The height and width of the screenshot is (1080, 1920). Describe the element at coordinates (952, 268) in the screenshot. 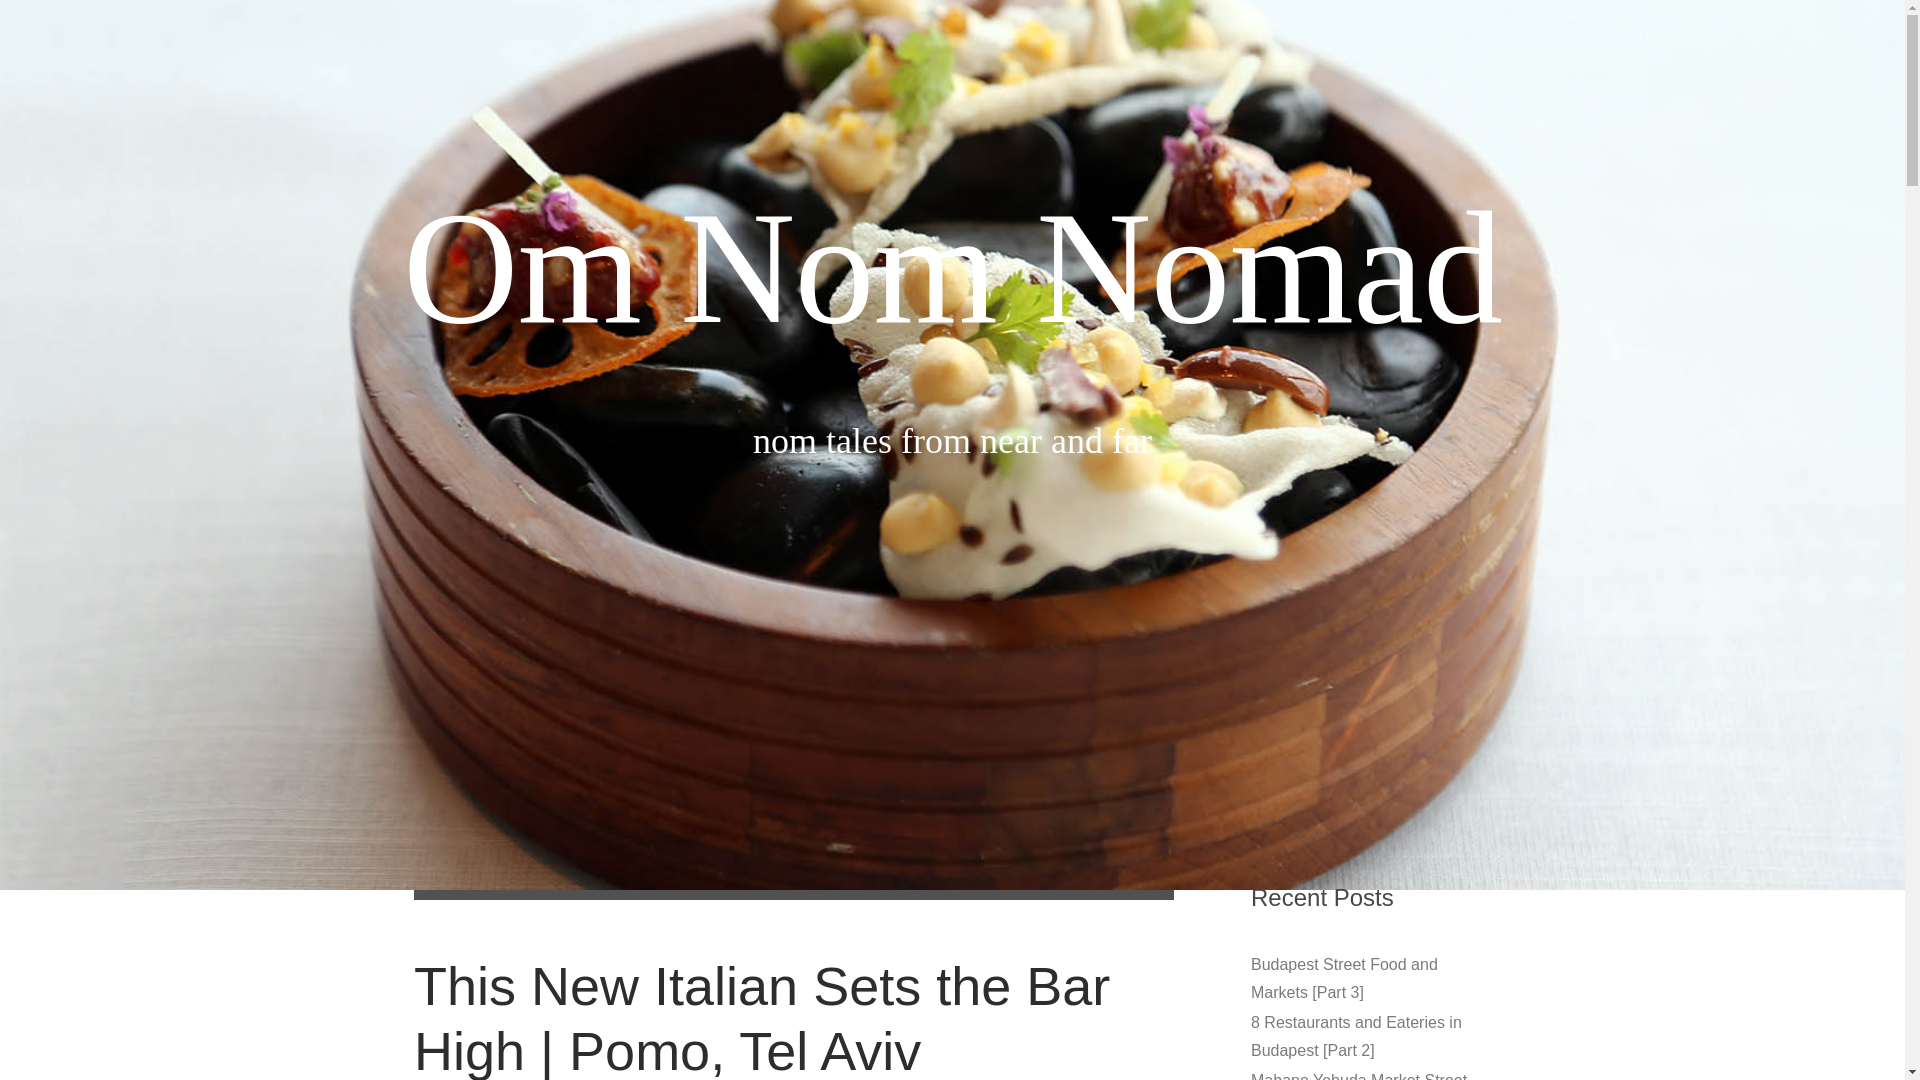

I see `Om Nom Nomad` at that location.